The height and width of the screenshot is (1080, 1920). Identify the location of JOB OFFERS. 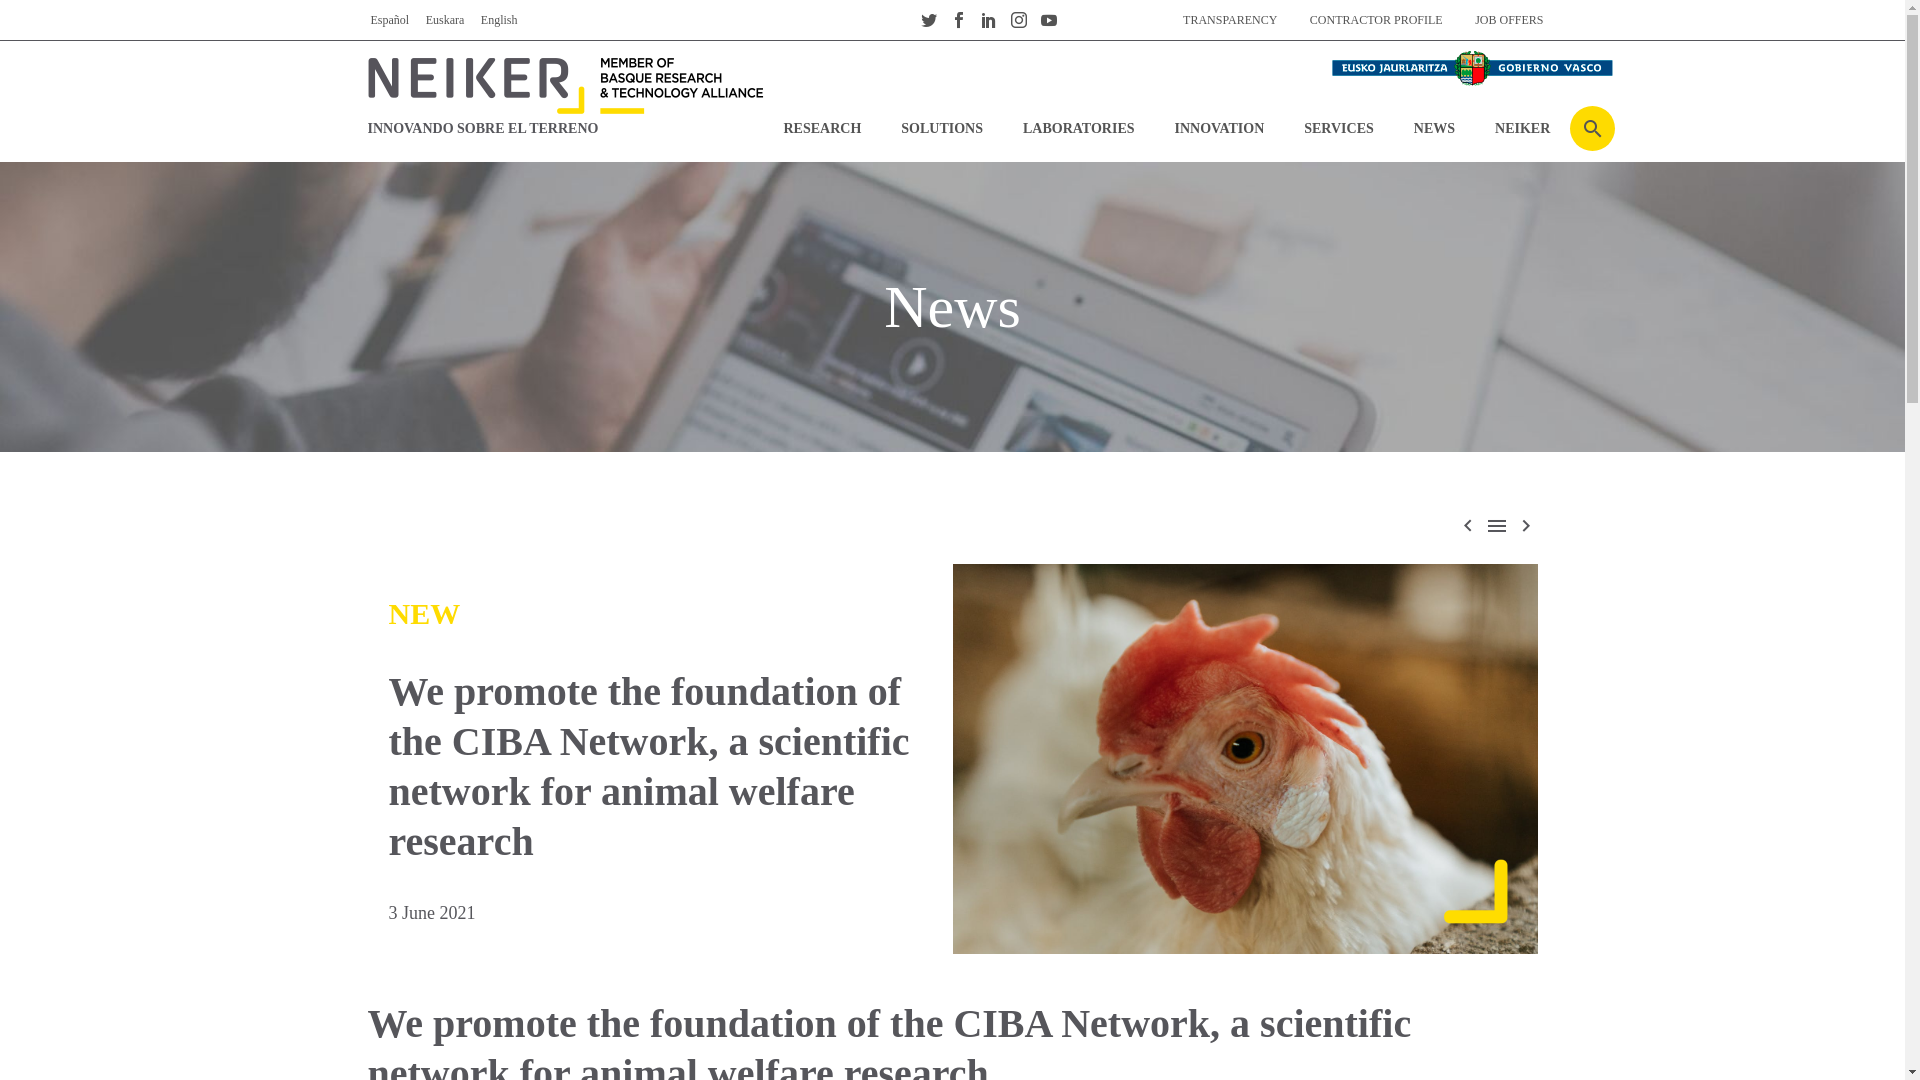
(1508, 20).